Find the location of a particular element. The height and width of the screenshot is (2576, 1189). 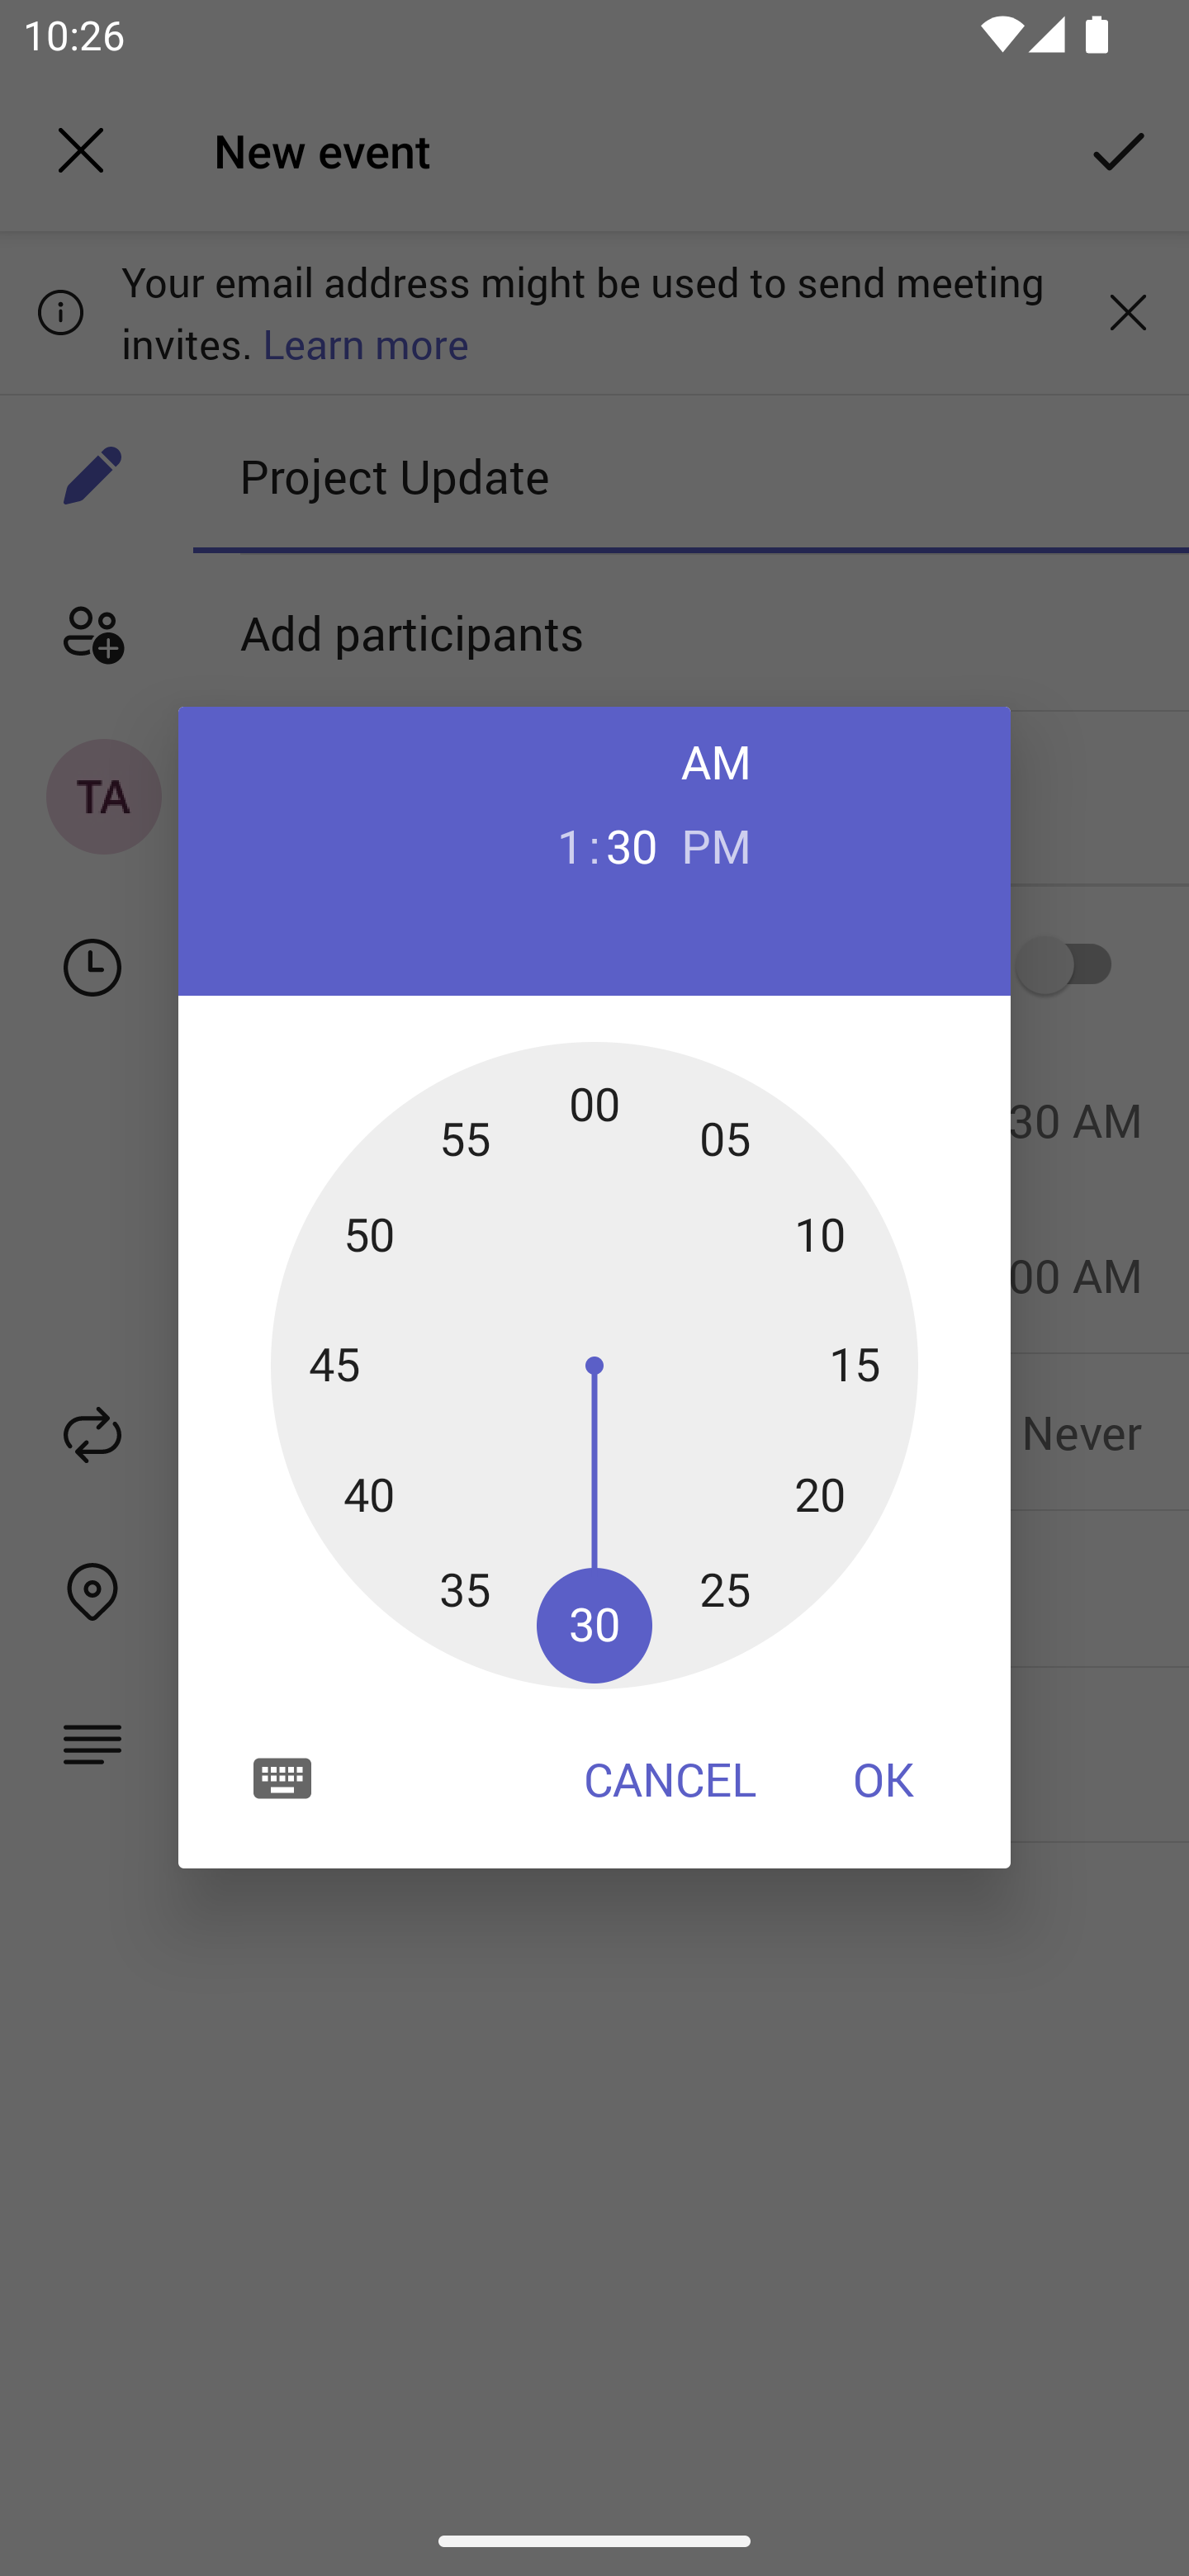

CANCEL is located at coordinates (670, 1778).